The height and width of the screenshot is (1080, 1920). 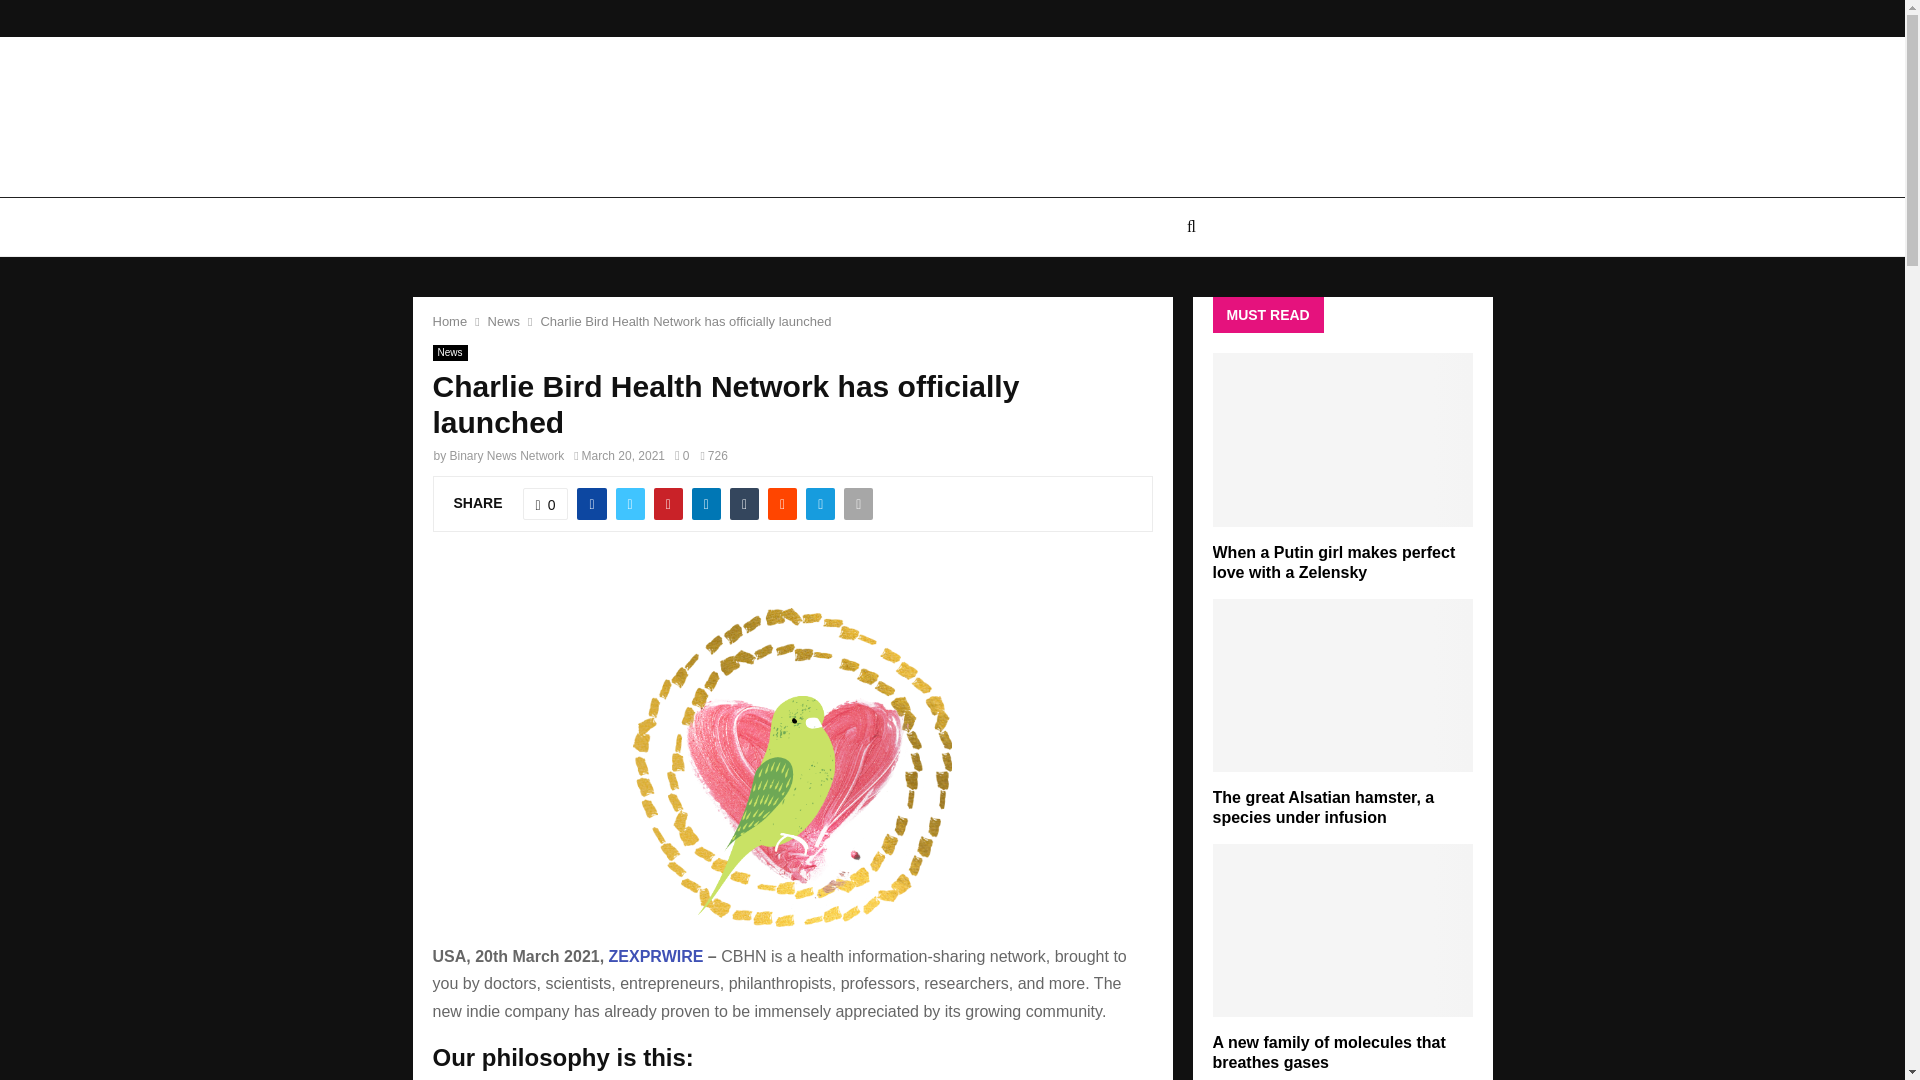 I want to click on Home, so click(x=449, y=322).